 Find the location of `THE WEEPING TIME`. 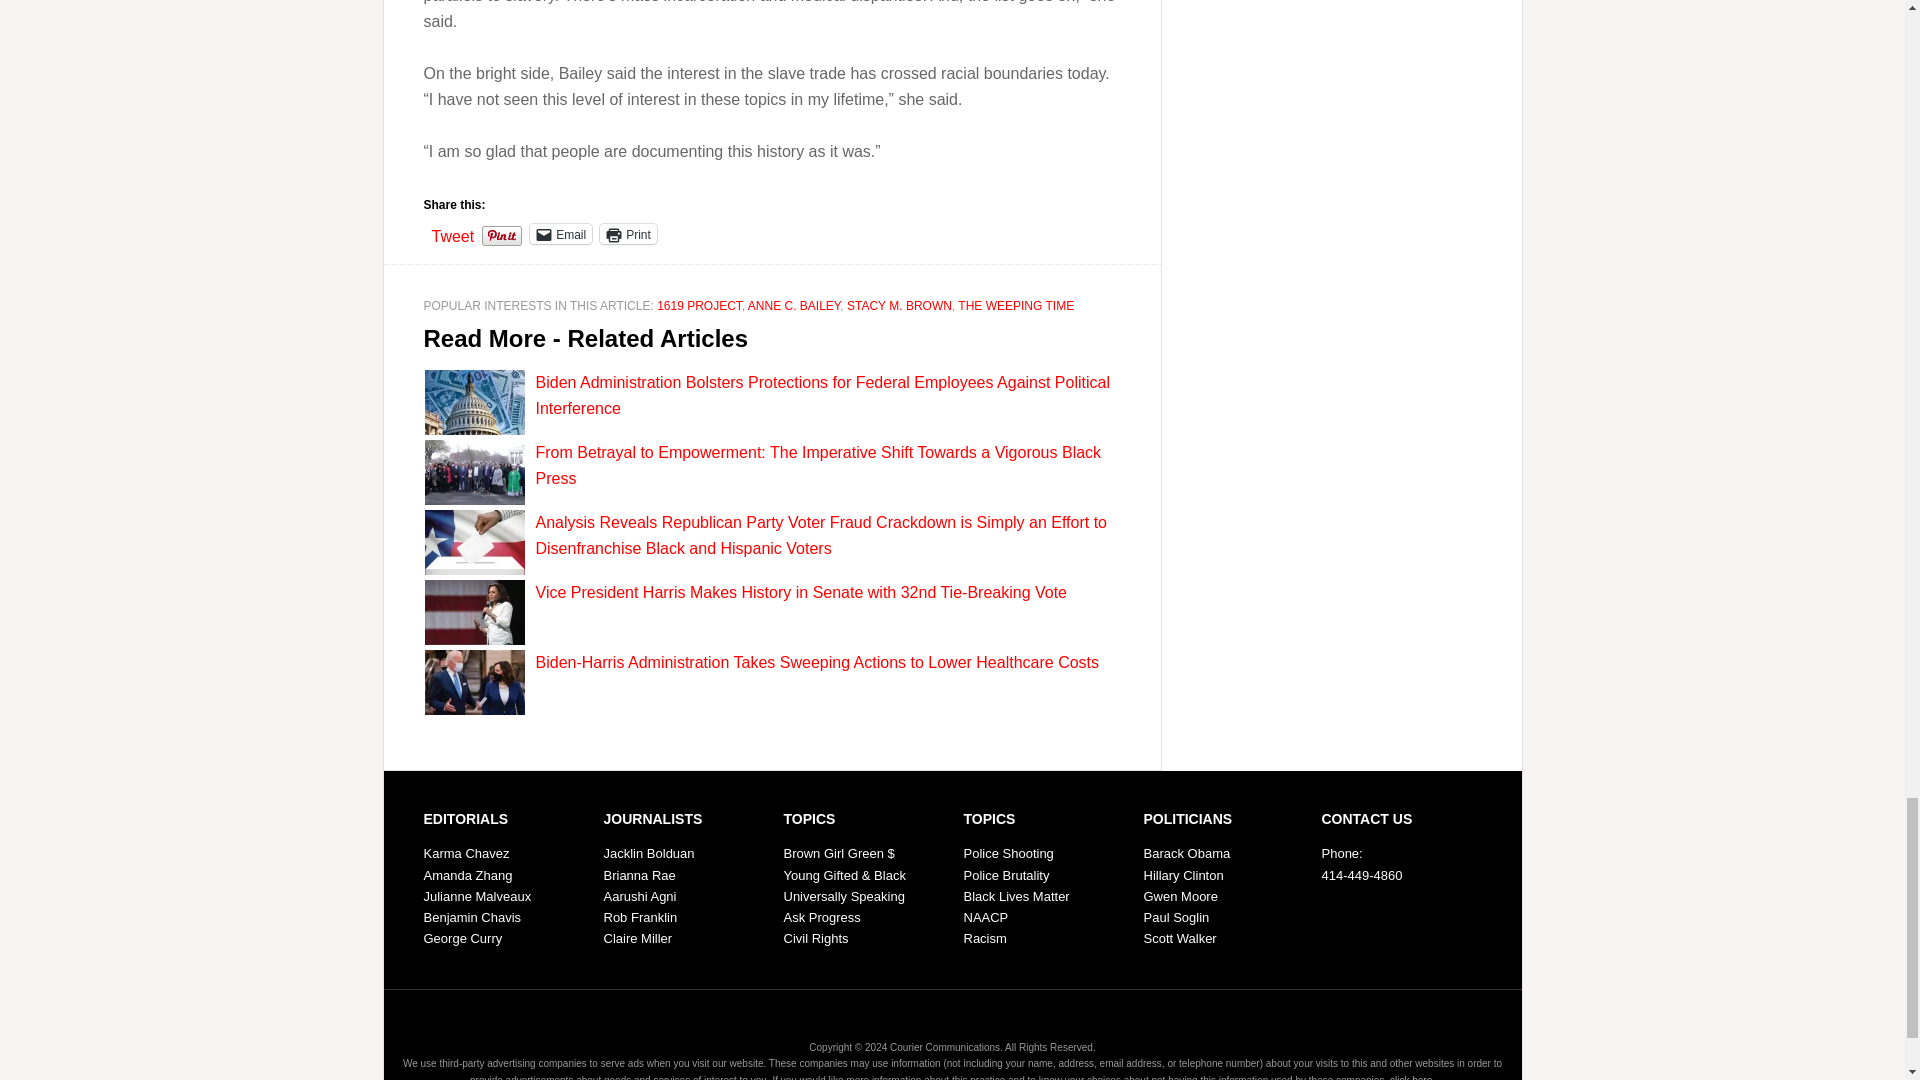

THE WEEPING TIME is located at coordinates (1016, 306).